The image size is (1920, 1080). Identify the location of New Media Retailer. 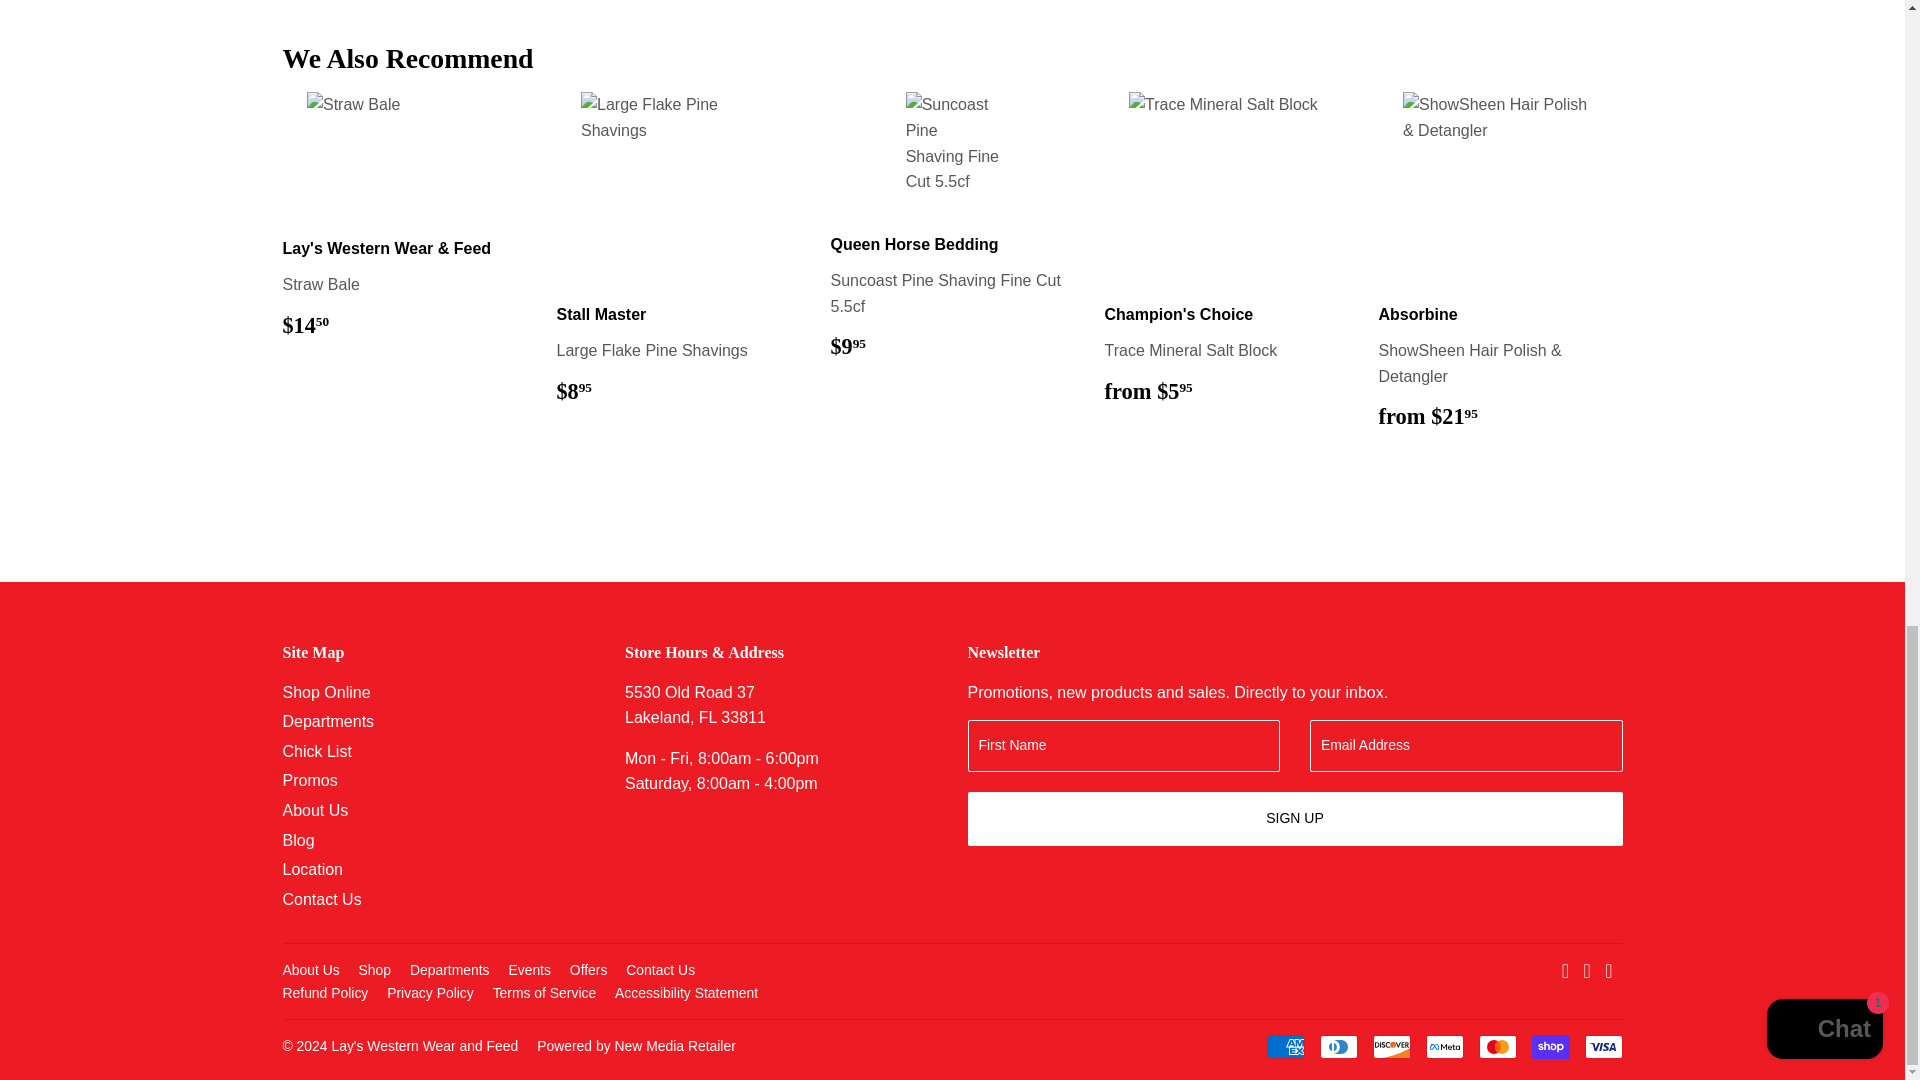
(636, 1046).